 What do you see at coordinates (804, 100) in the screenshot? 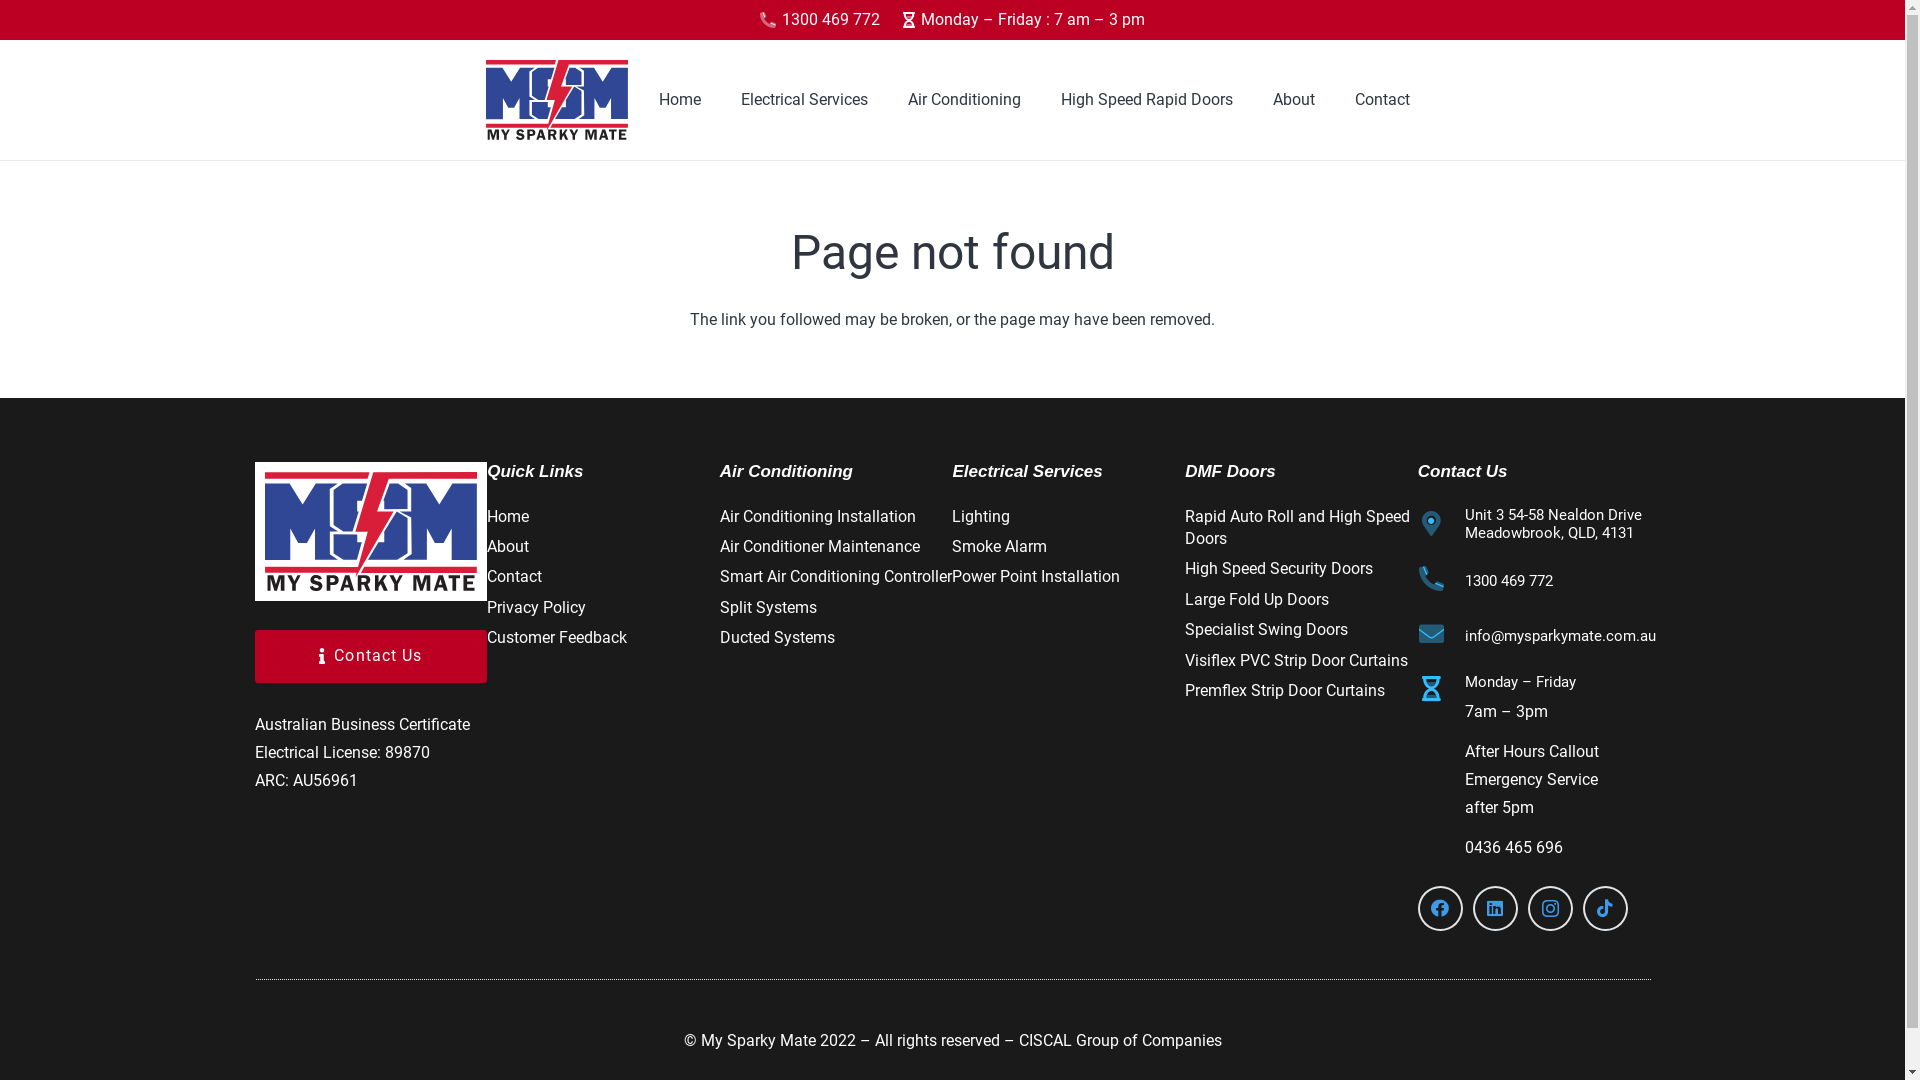
I see `Electrical Services` at bounding box center [804, 100].